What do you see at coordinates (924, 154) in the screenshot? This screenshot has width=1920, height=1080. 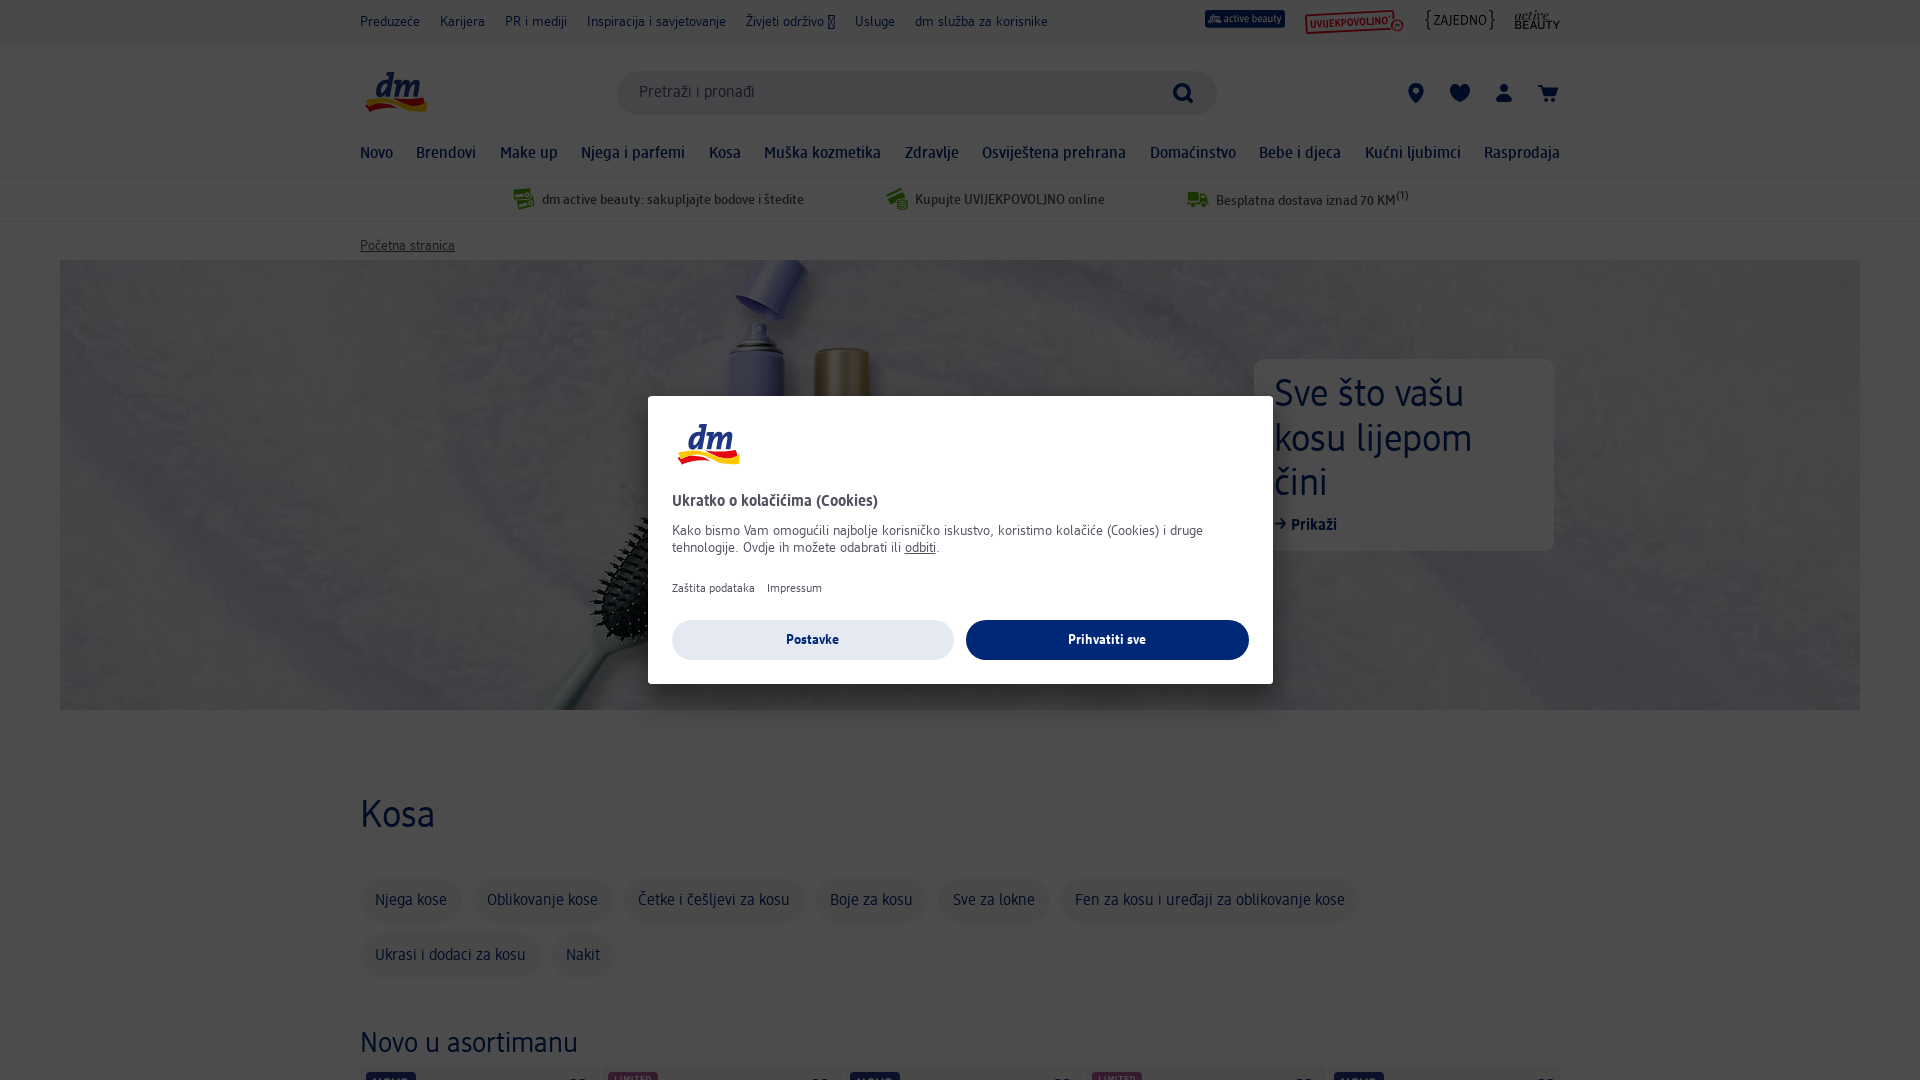 I see `Zdravlje` at bounding box center [924, 154].